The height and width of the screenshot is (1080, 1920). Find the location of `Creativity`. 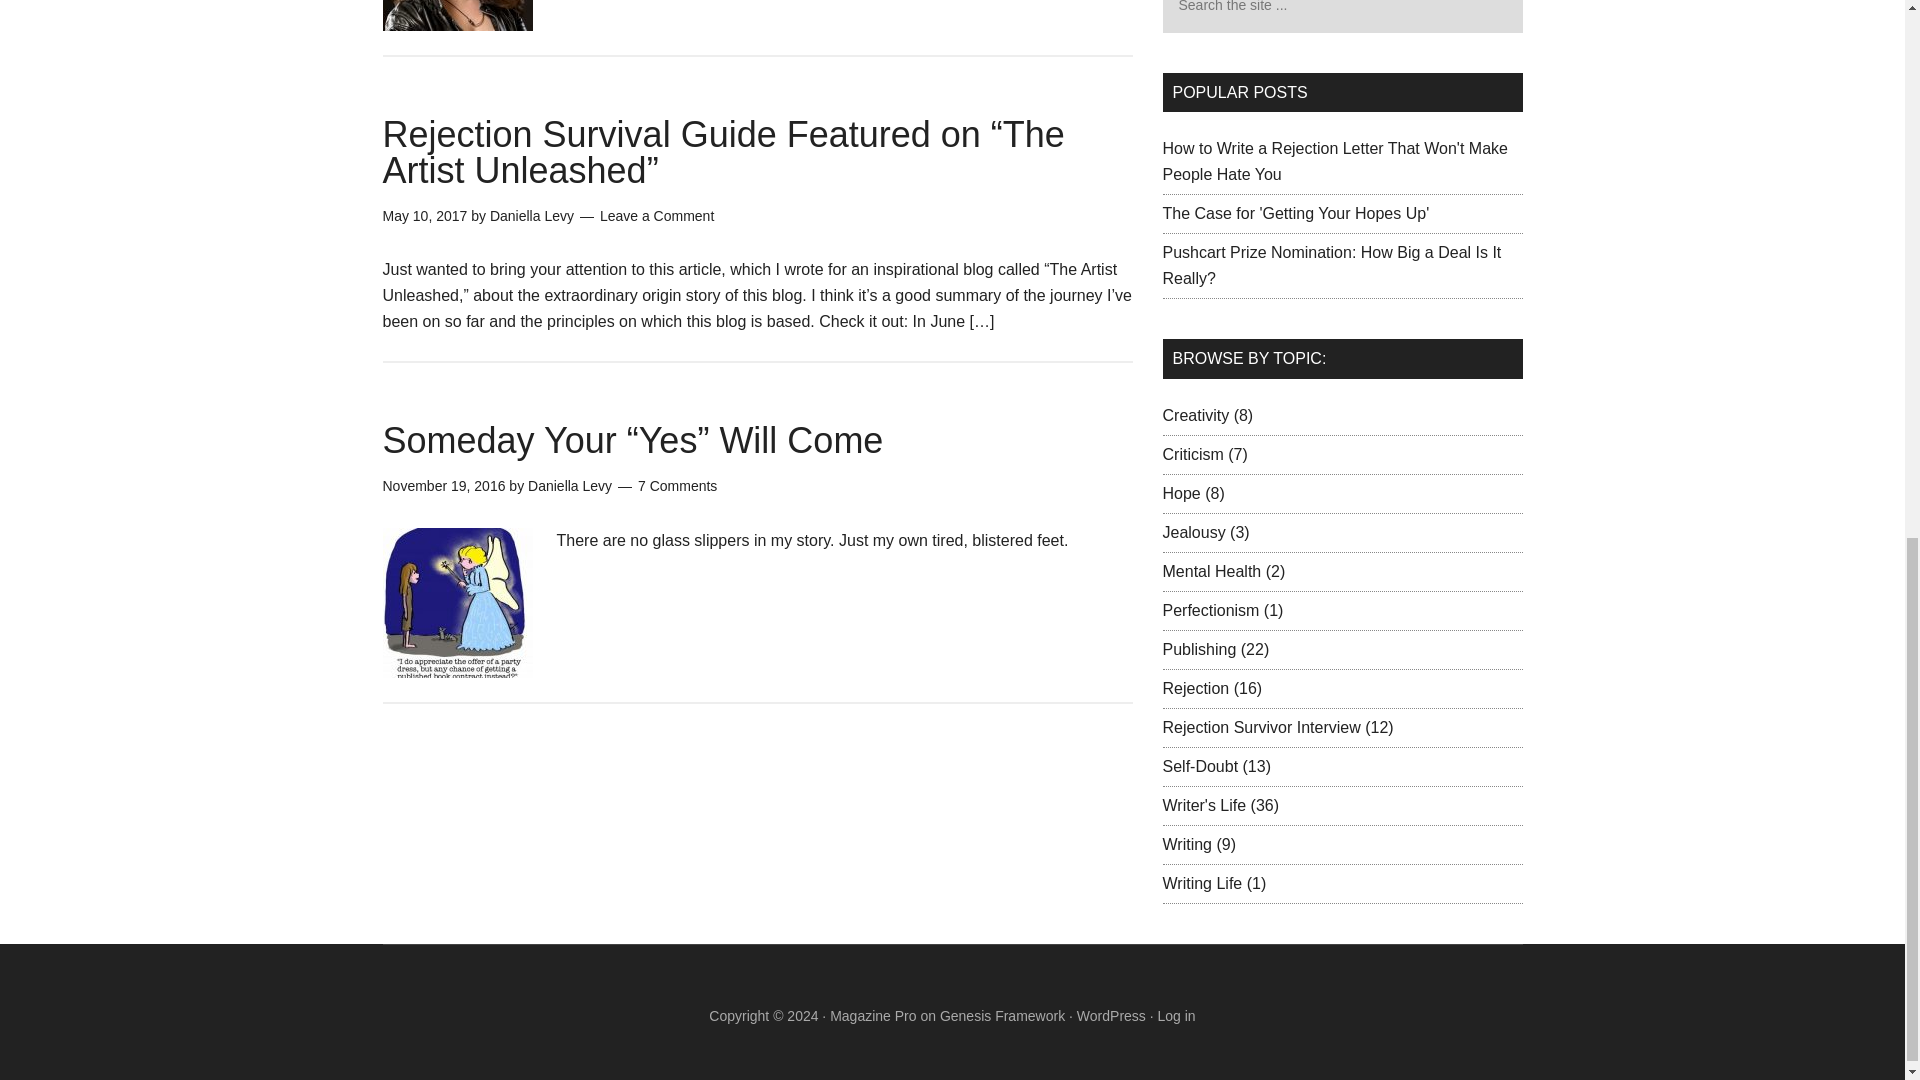

Creativity is located at coordinates (1194, 414).